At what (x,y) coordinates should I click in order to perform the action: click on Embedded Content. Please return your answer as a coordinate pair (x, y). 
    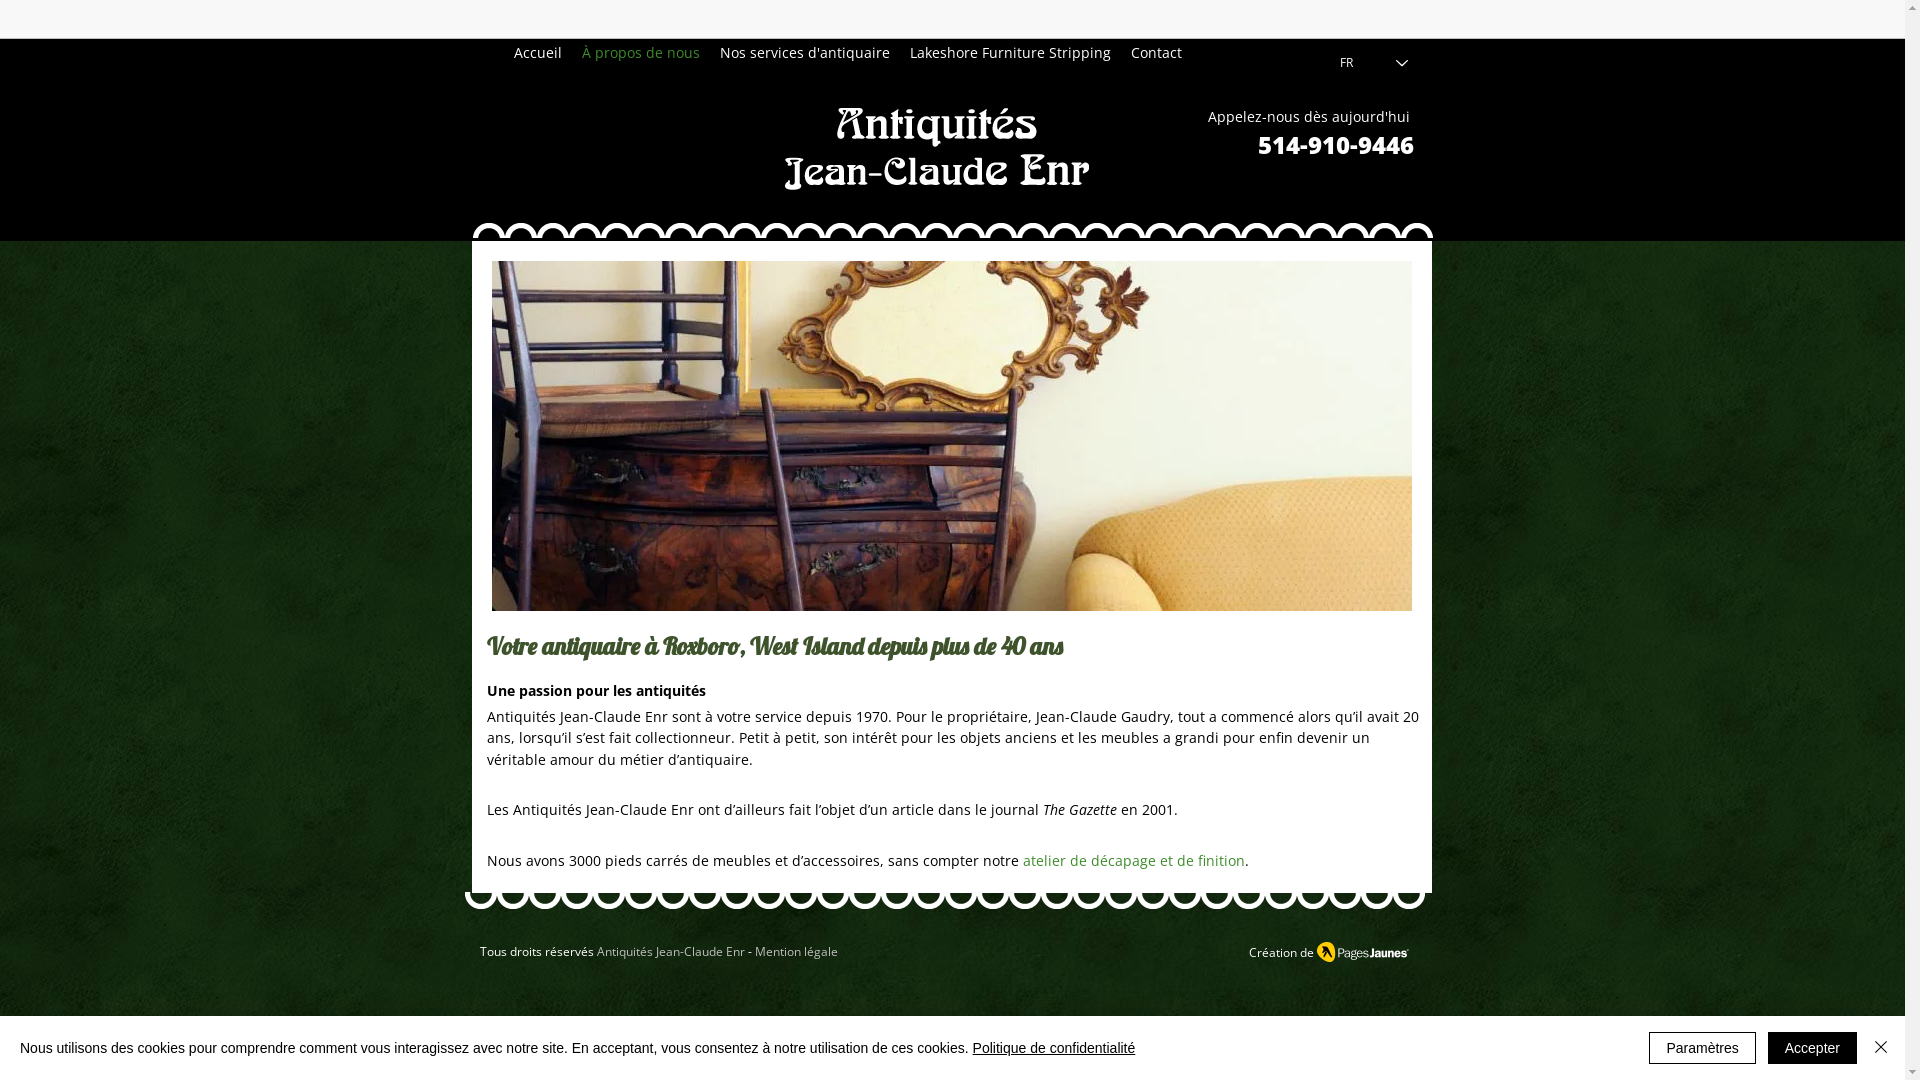
    Looking at the image, I should click on (1402, 26).